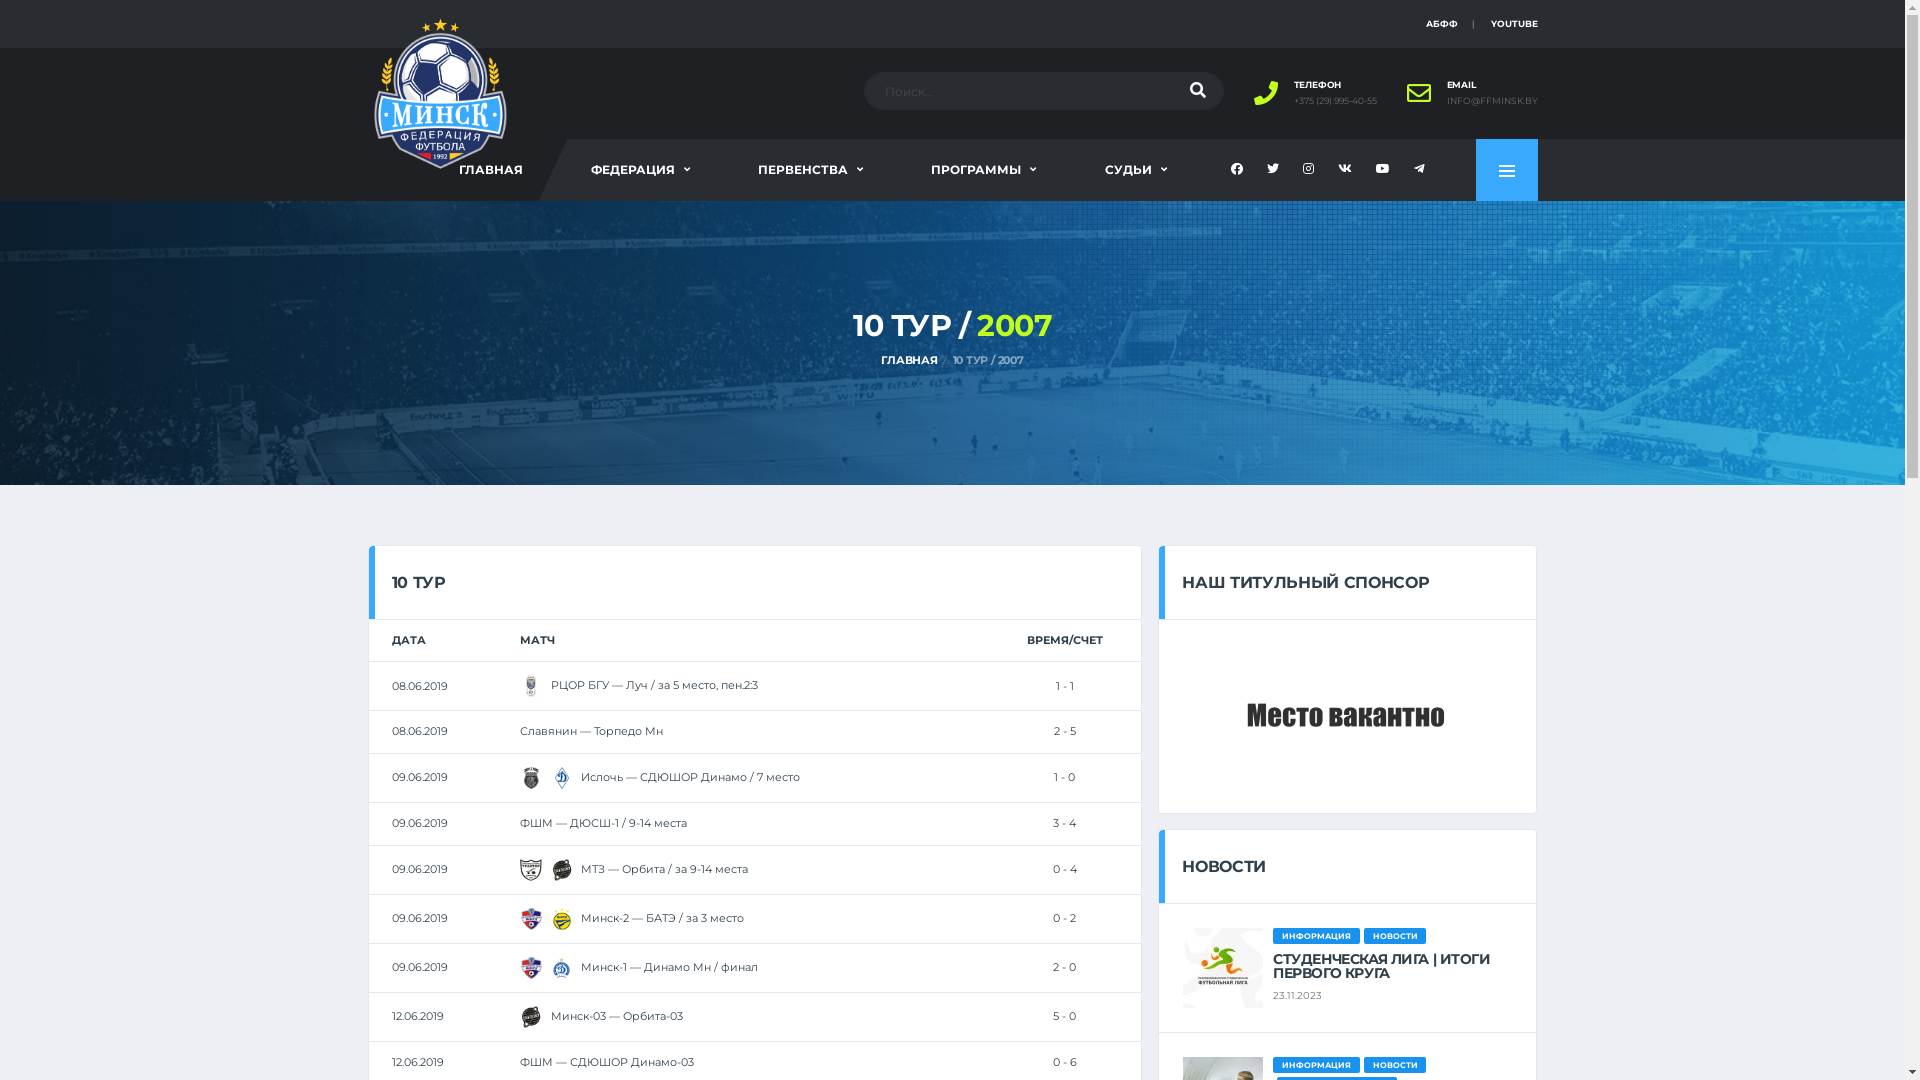 The image size is (1920, 1080). Describe the element at coordinates (1064, 1016) in the screenshot. I see `5 - 0` at that location.